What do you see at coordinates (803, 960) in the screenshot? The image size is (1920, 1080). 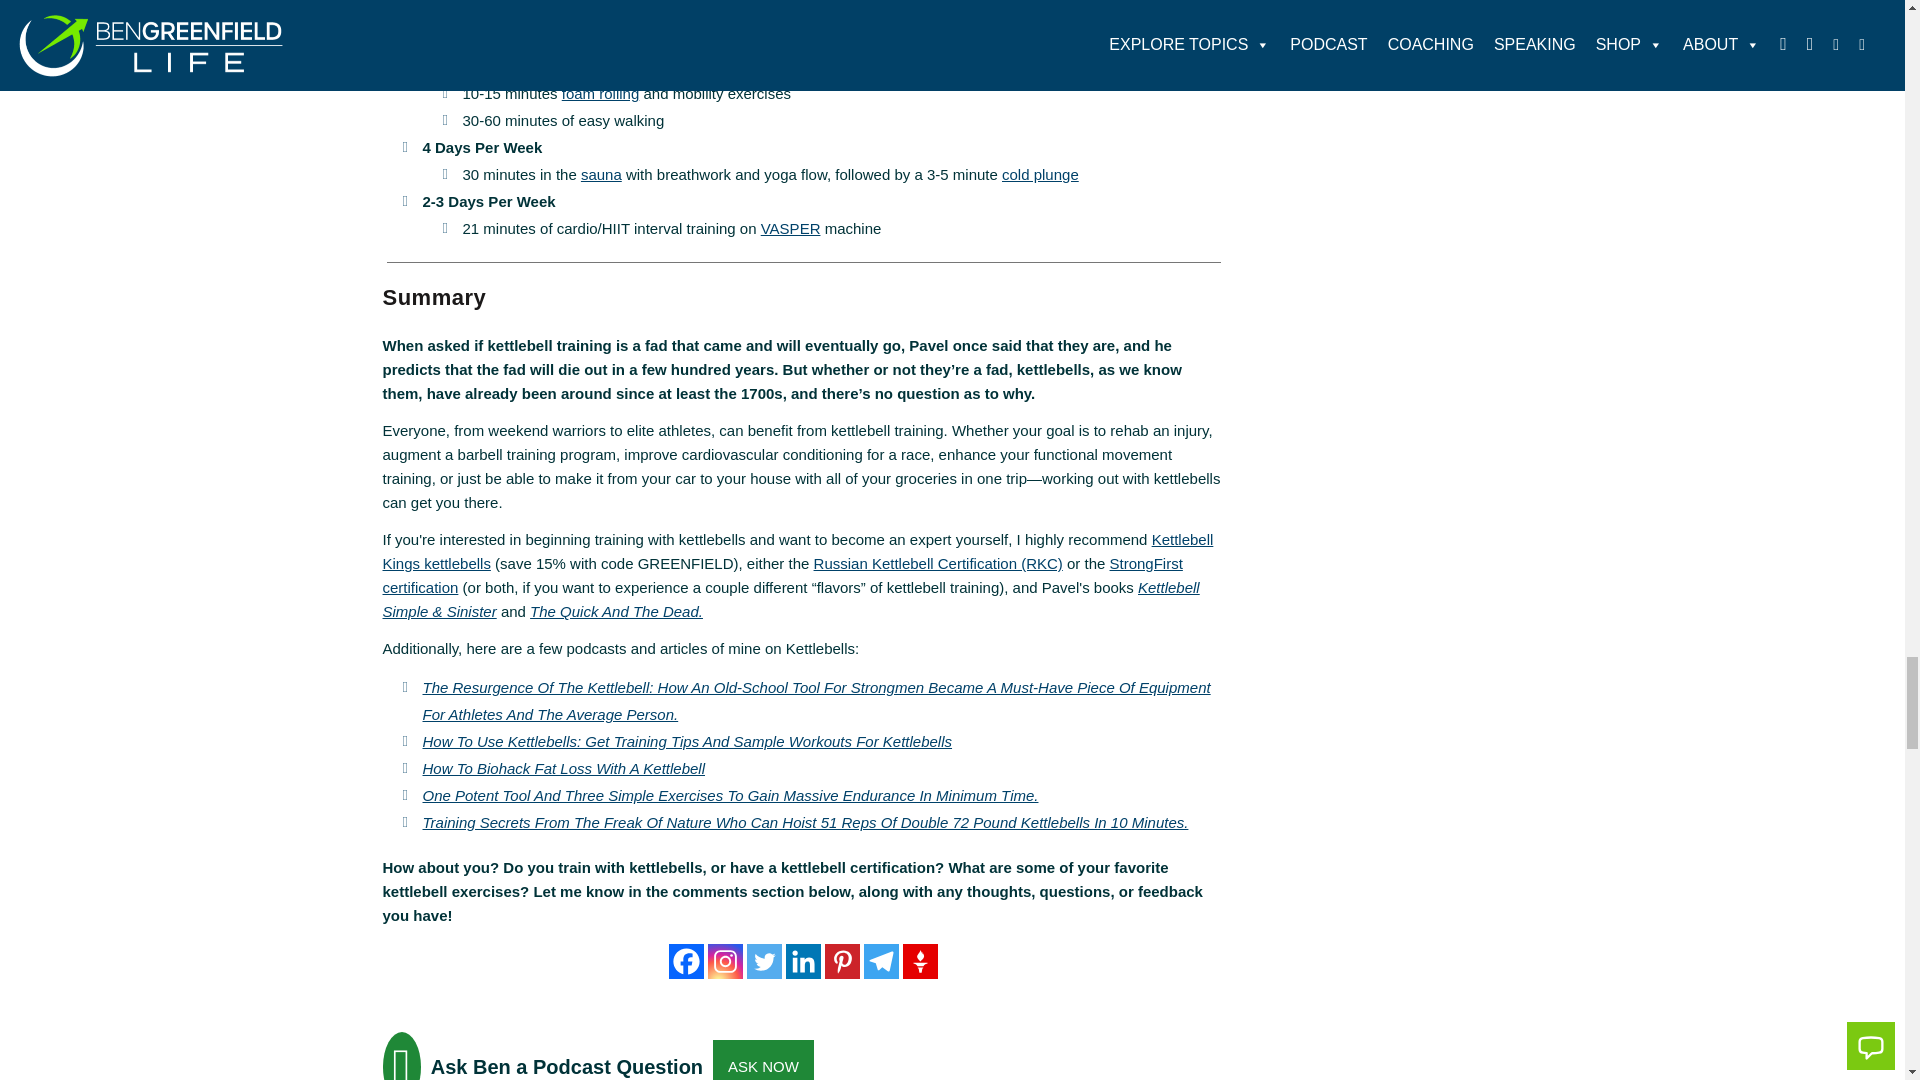 I see `Linkedin` at bounding box center [803, 960].